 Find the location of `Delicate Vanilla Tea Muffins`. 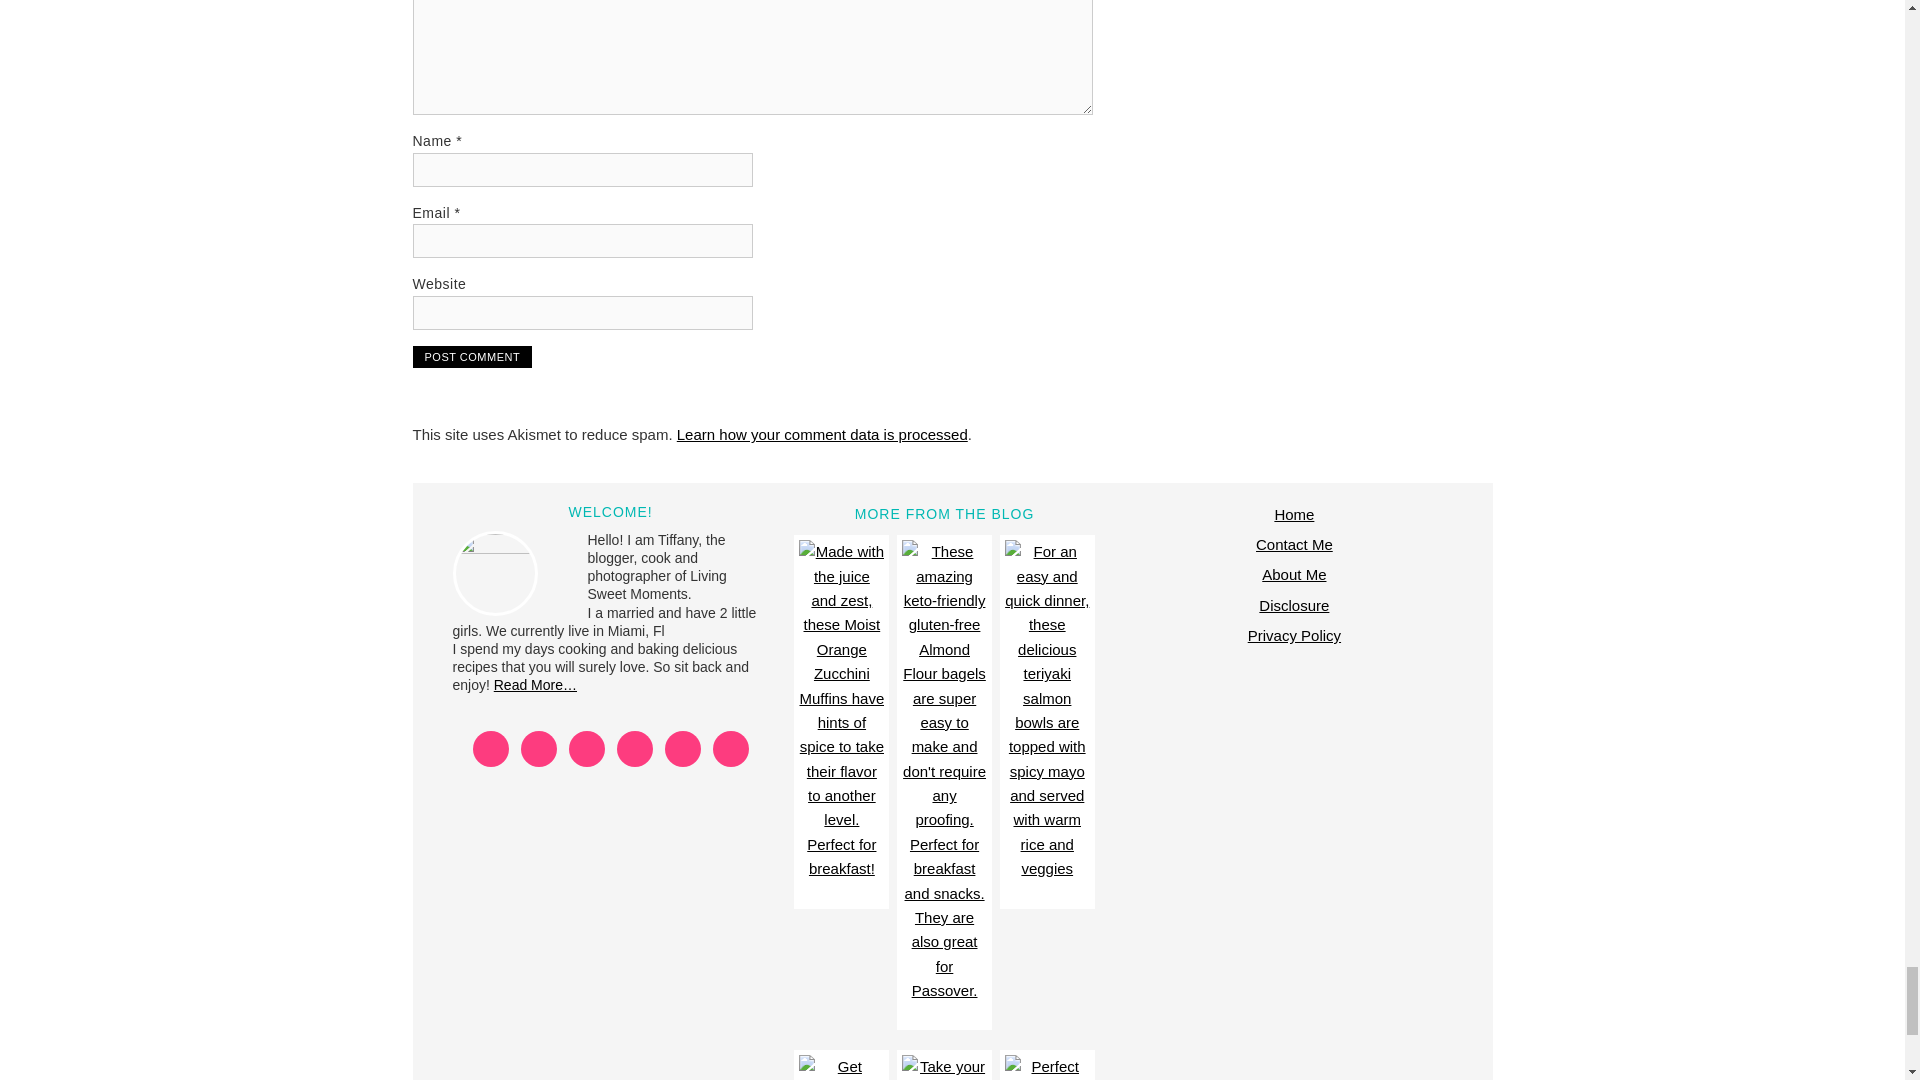

Delicate Vanilla Tea Muffins is located at coordinates (1047, 1068).